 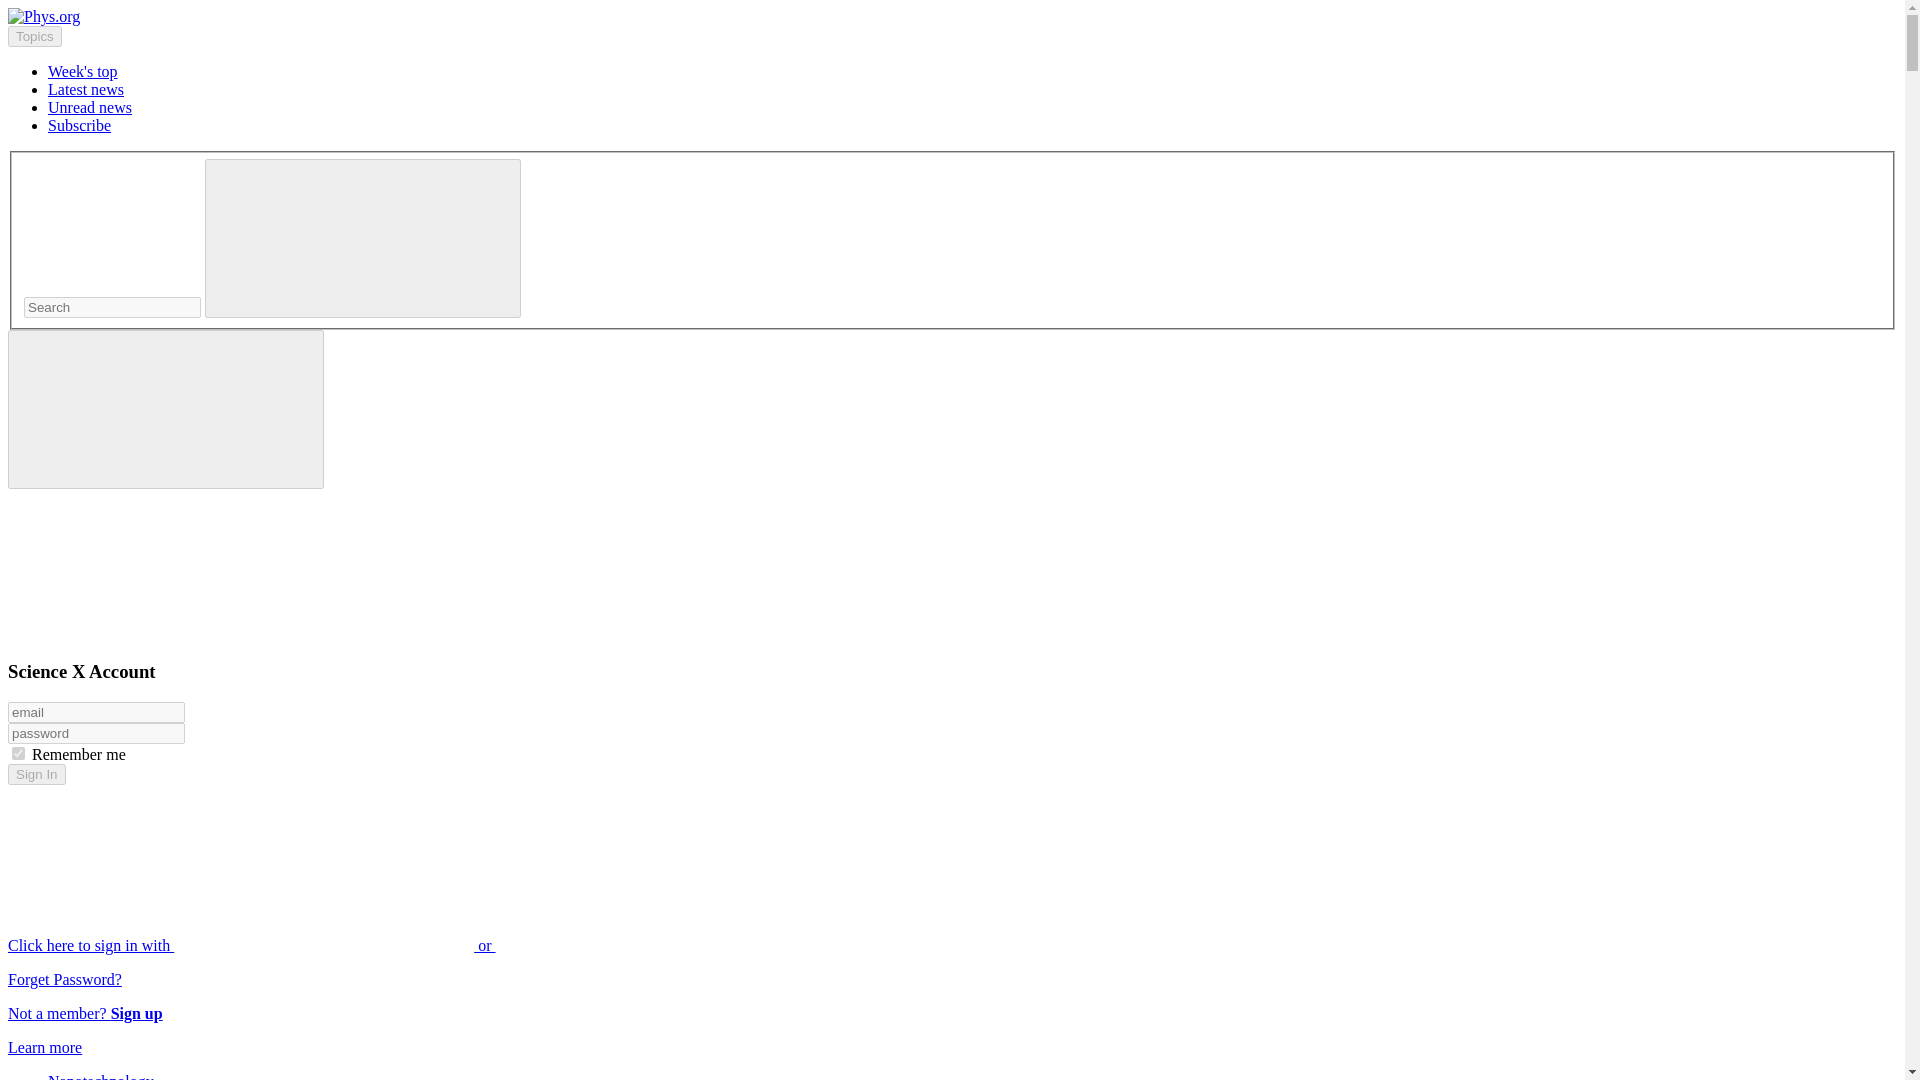 I want to click on Week's top, so click(x=82, y=70).